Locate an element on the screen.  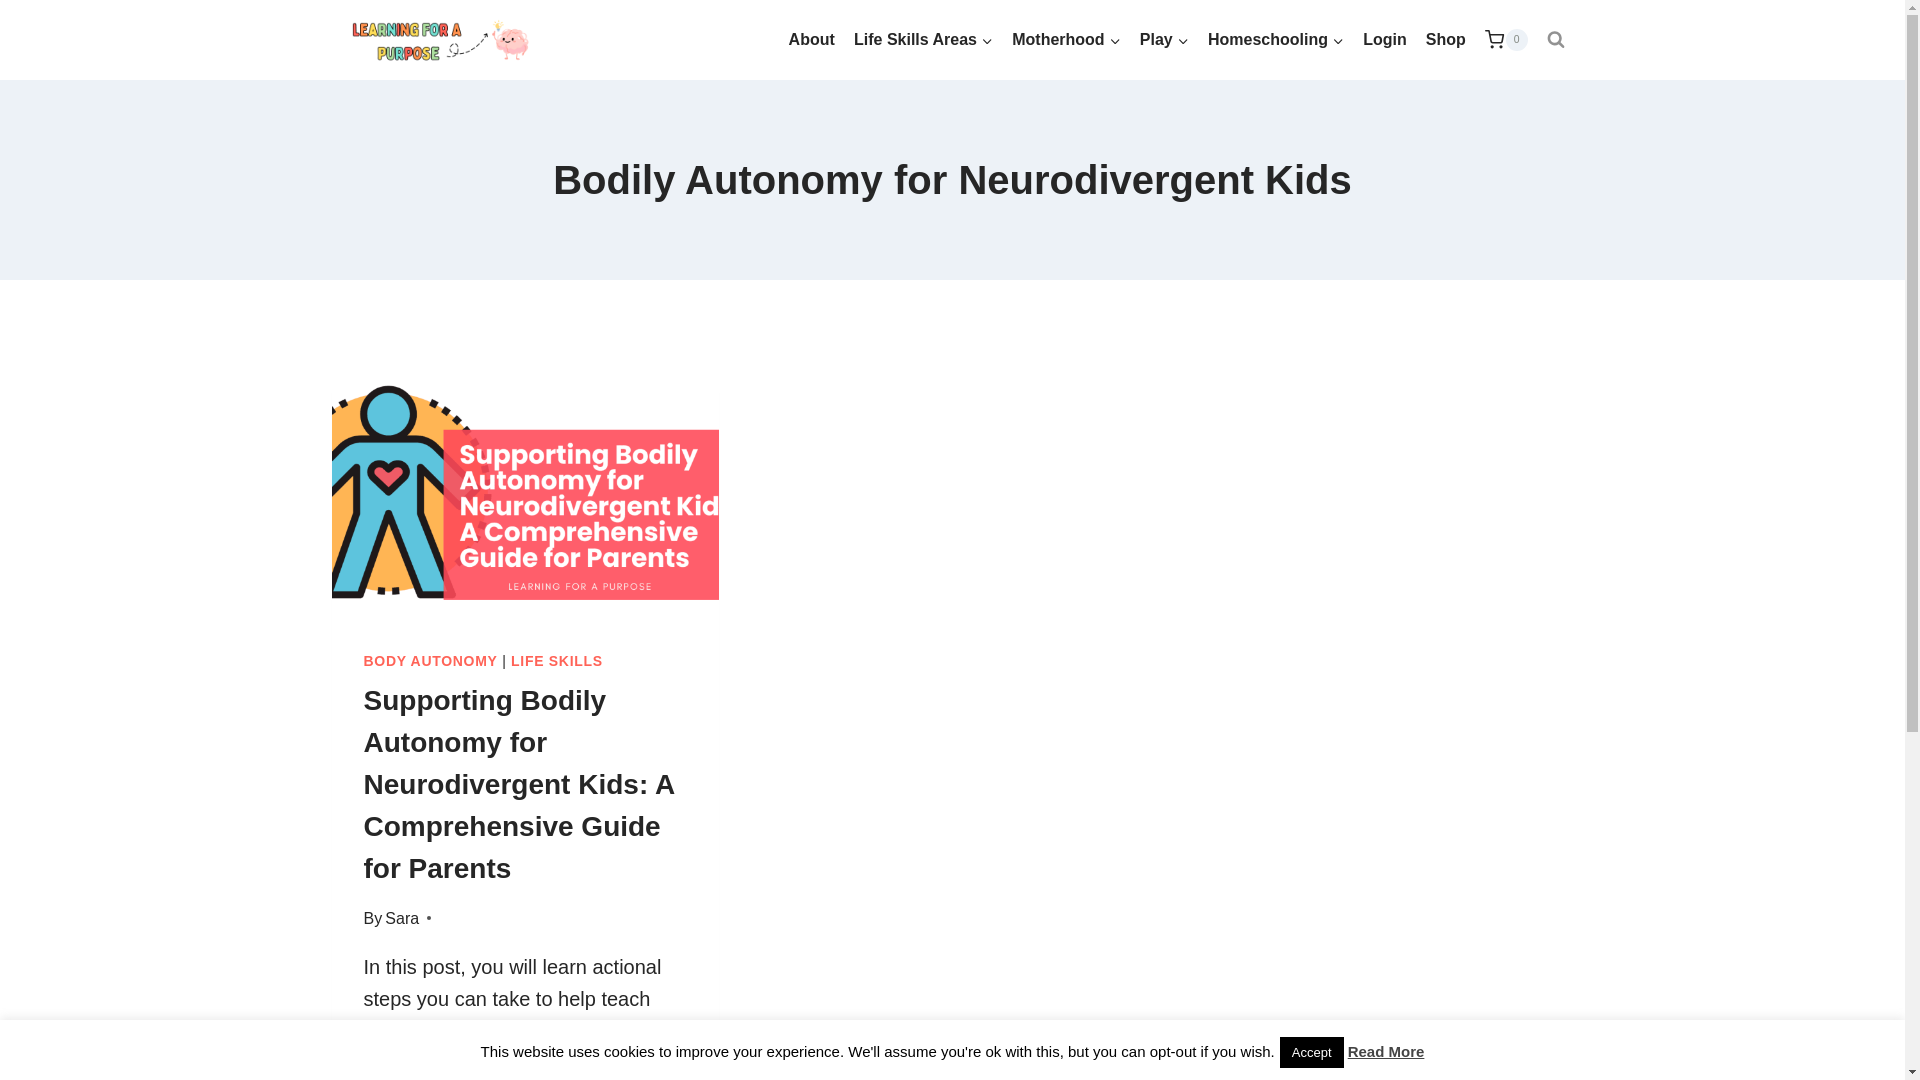
Life Skills Areas is located at coordinates (923, 40).